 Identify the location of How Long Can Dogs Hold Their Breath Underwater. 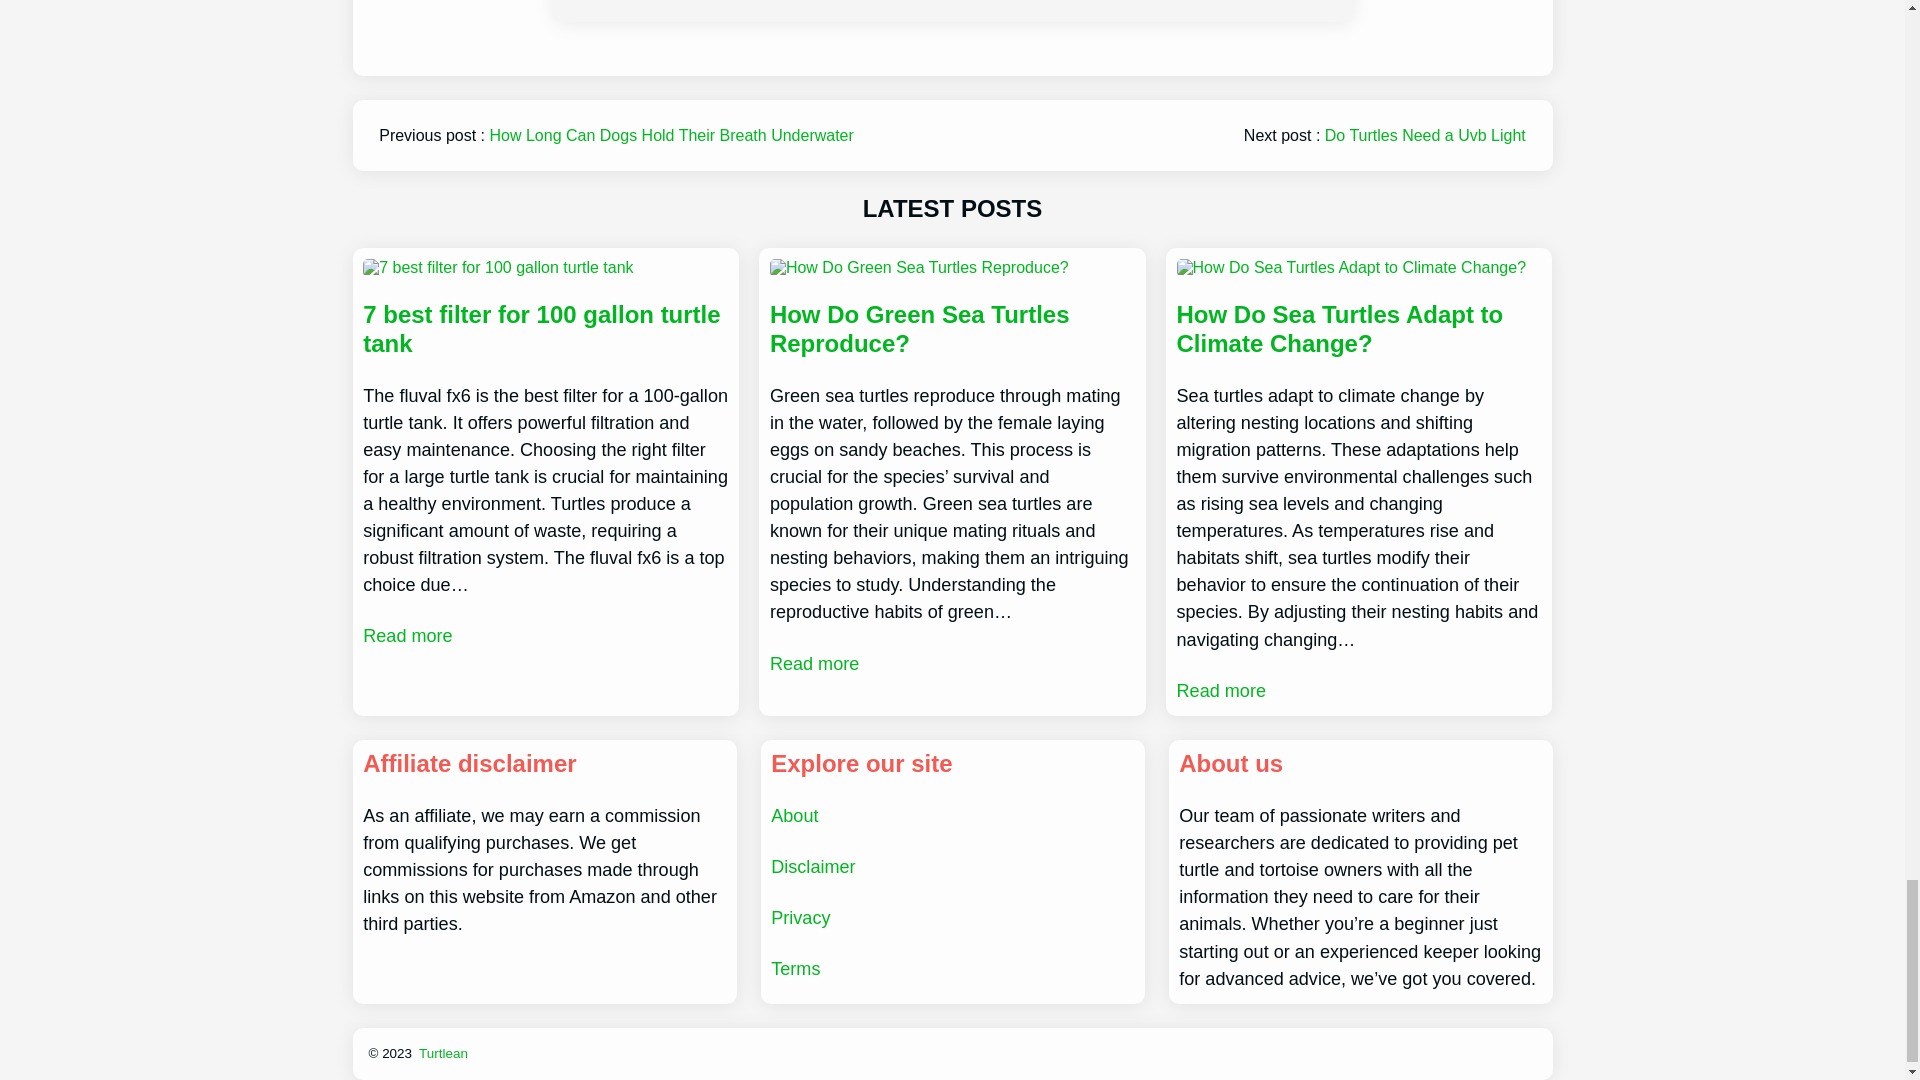
(672, 135).